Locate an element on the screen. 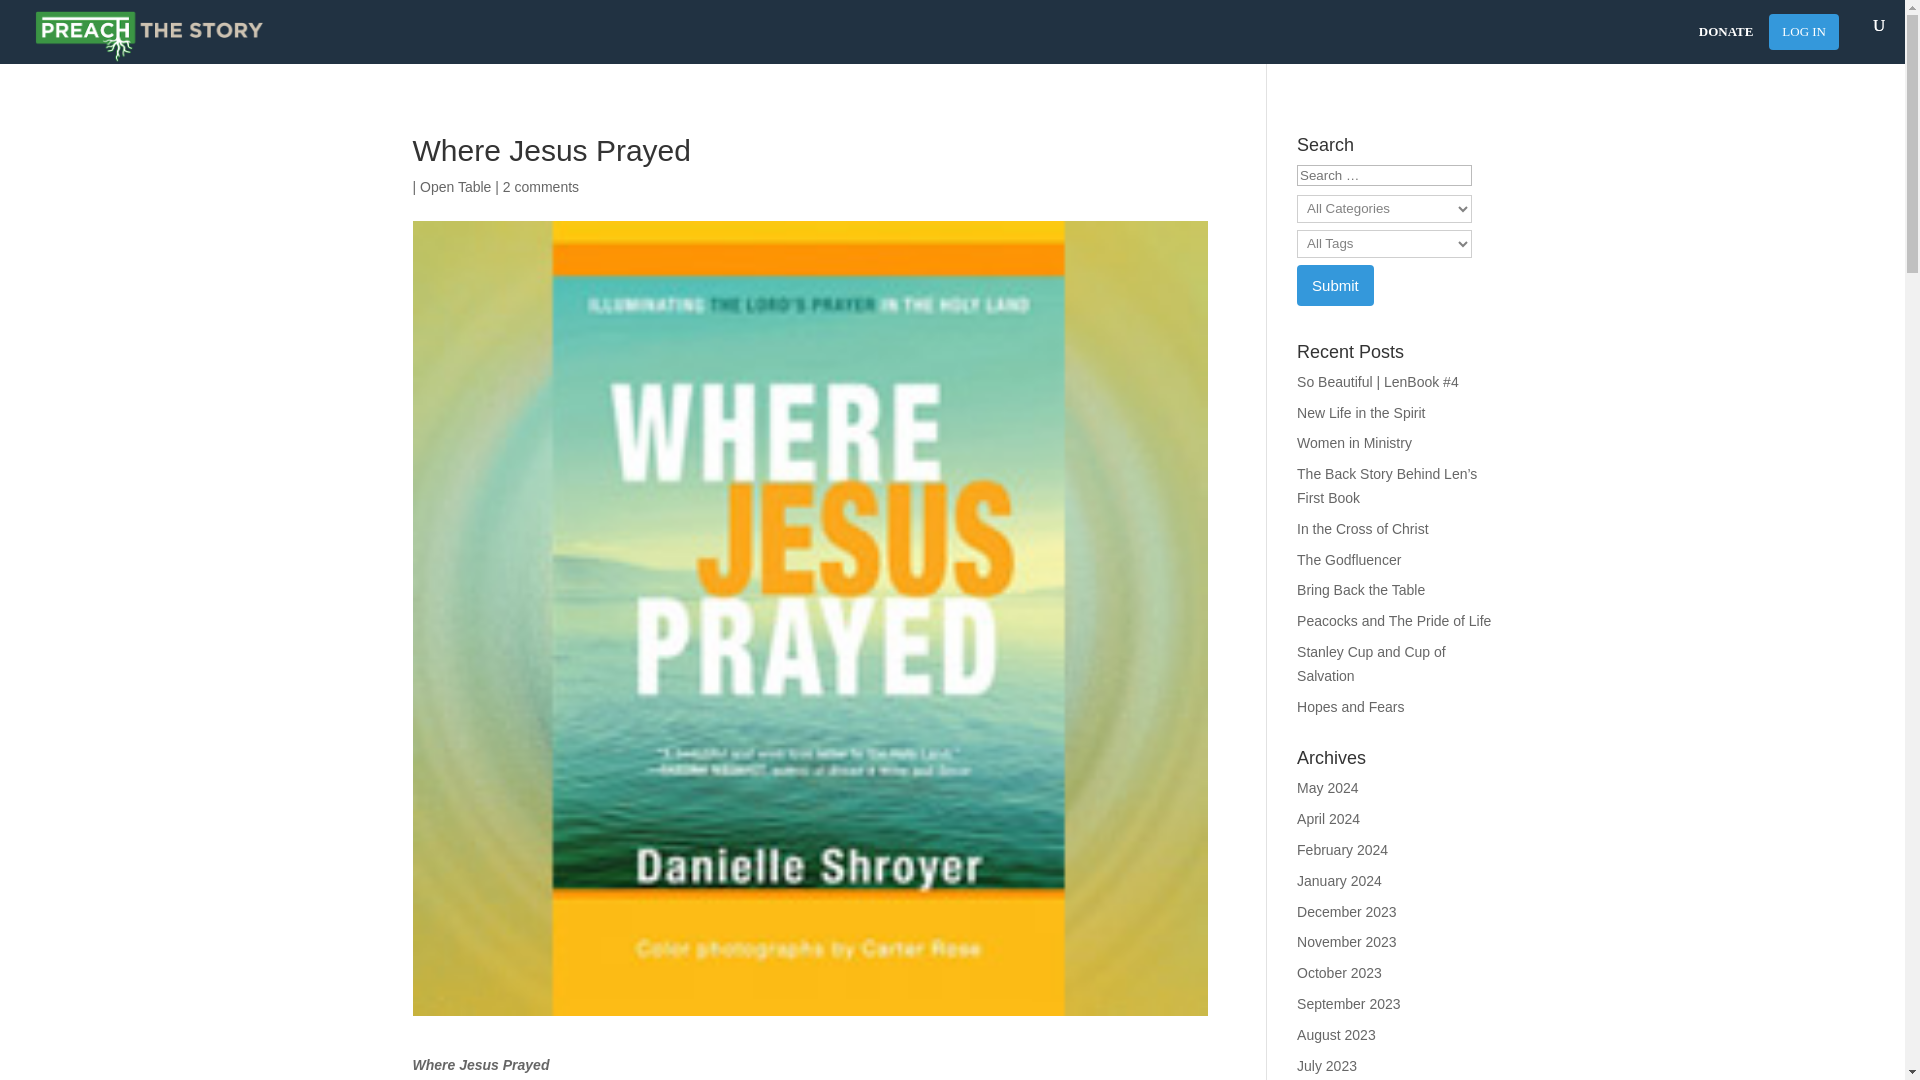 This screenshot has height=1080, width=1920. Bring Back the Table is located at coordinates (1360, 590).